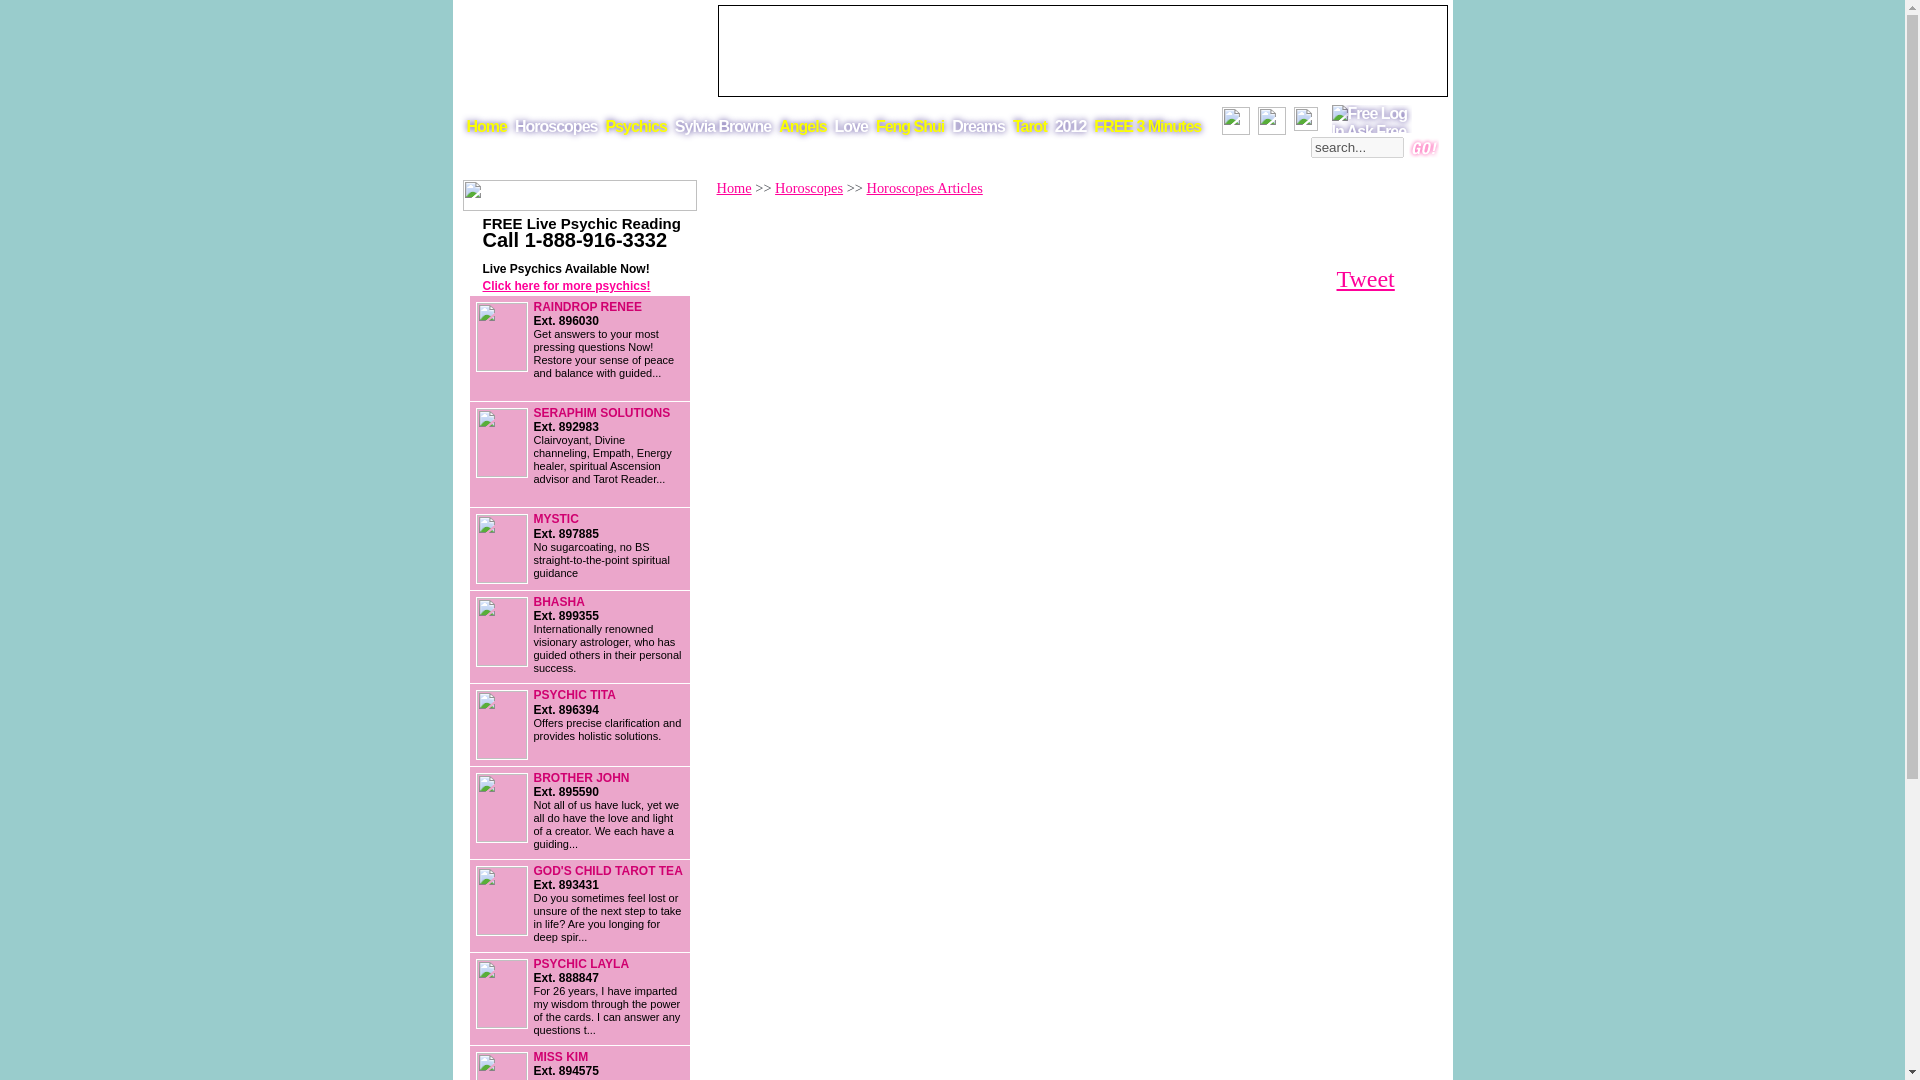 Image resolution: width=1920 pixels, height=1080 pixels. Describe the element at coordinates (851, 131) in the screenshot. I see `Love` at that location.